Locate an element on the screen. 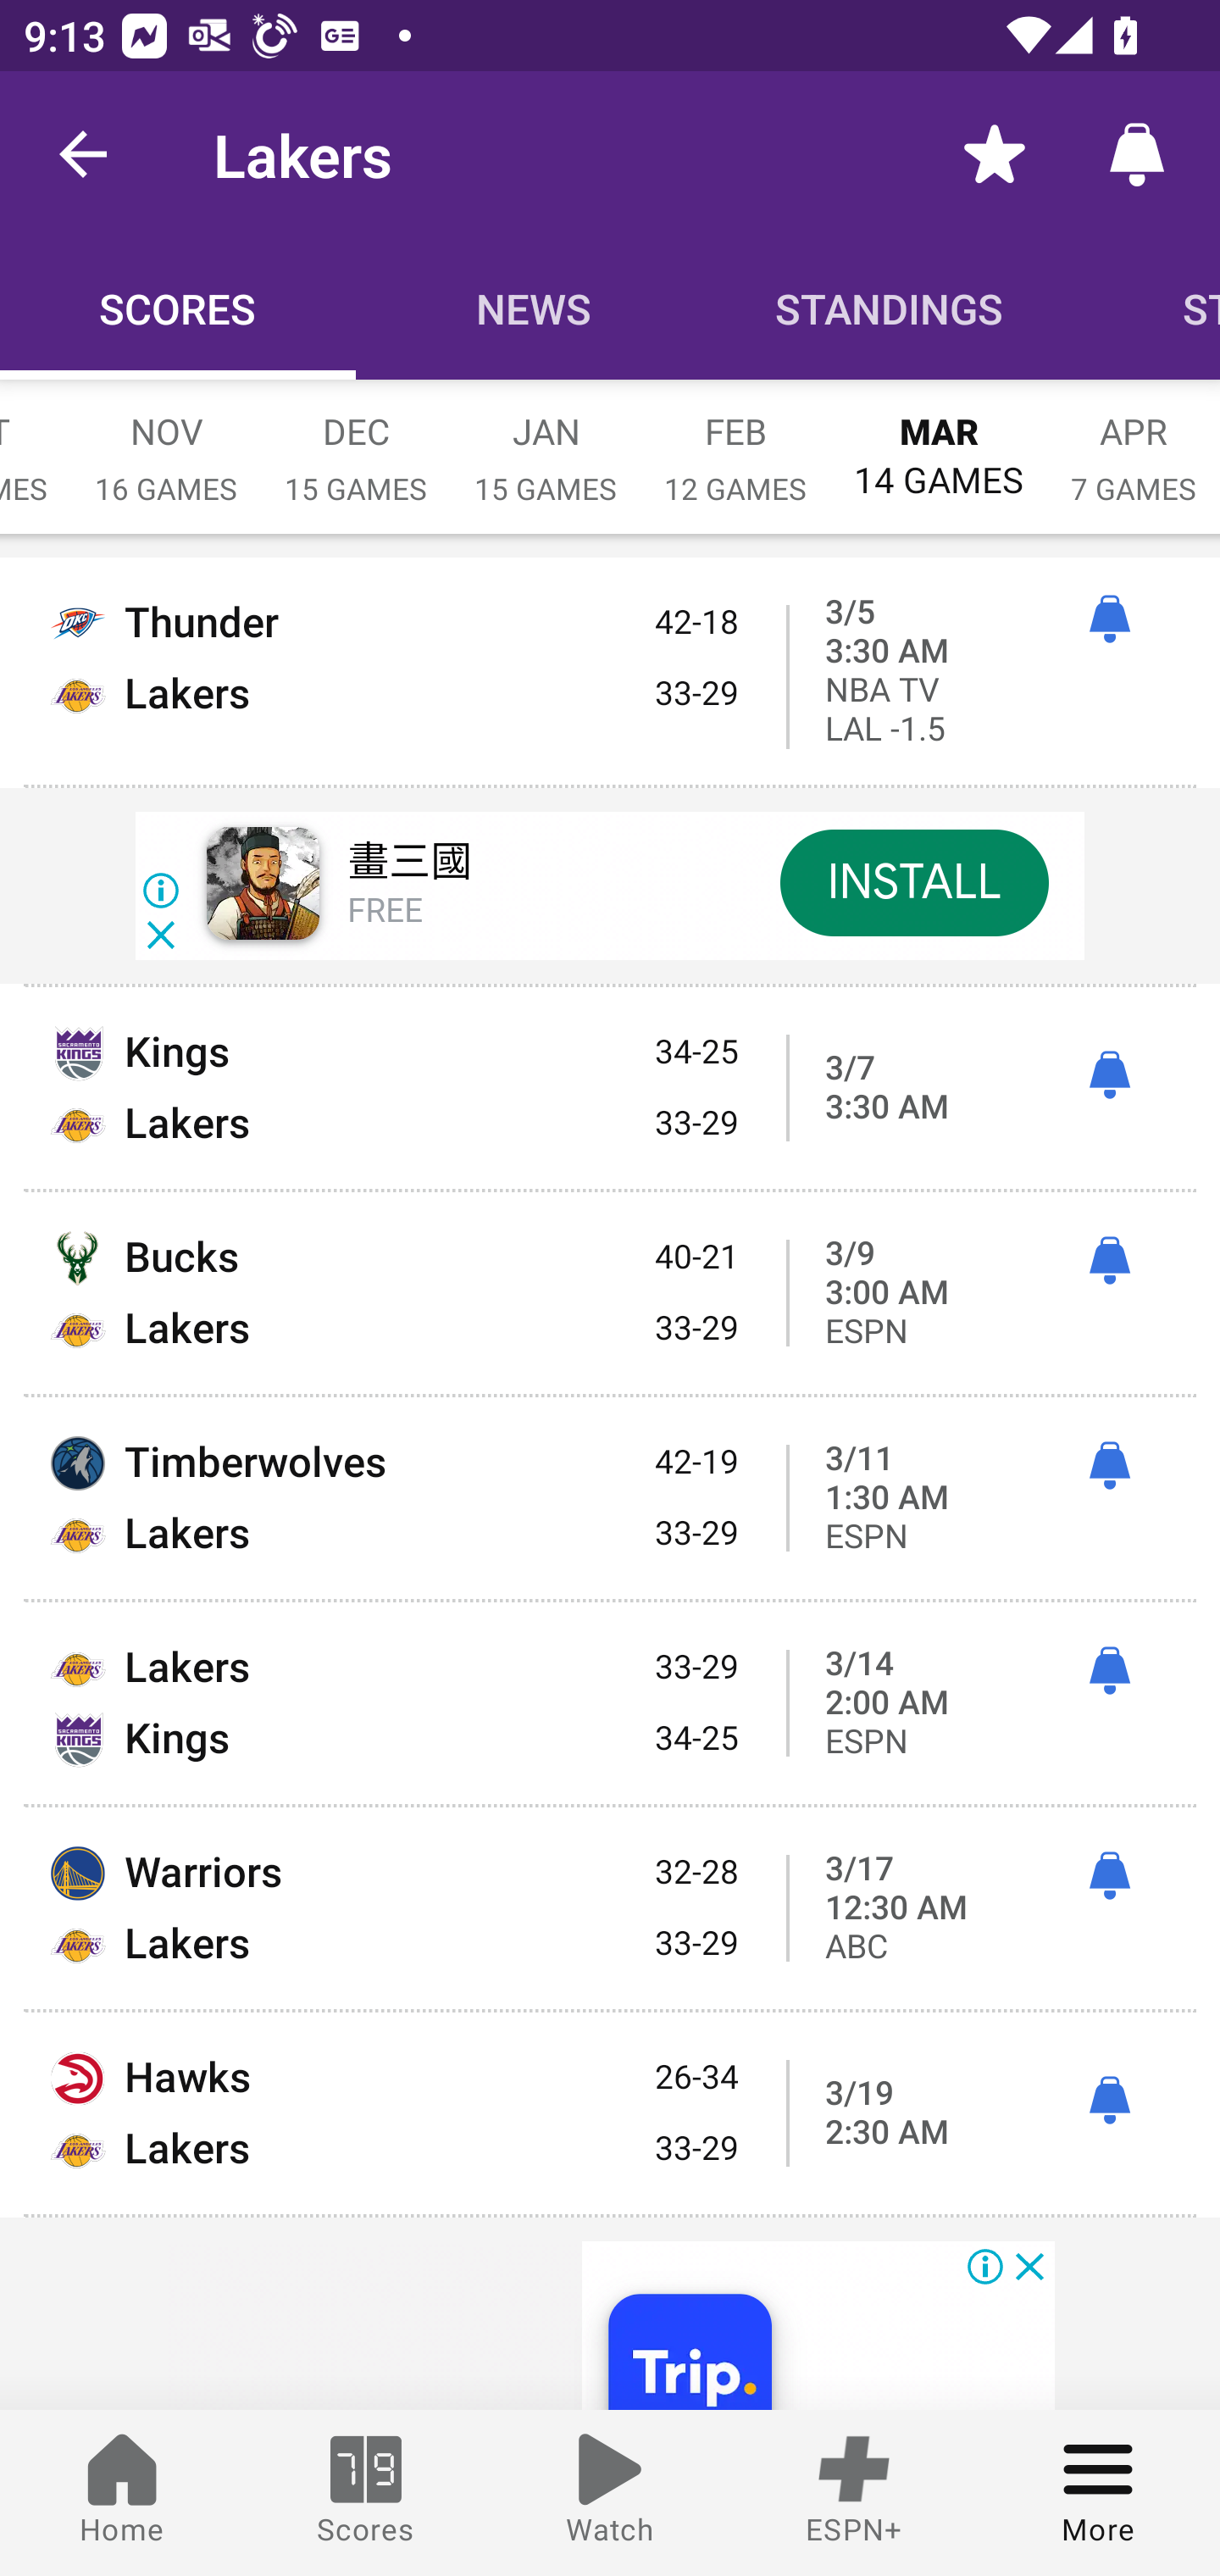 Image resolution: width=1220 pixels, height=2576 pixels. FEB 12 GAMES is located at coordinates (735, 441).